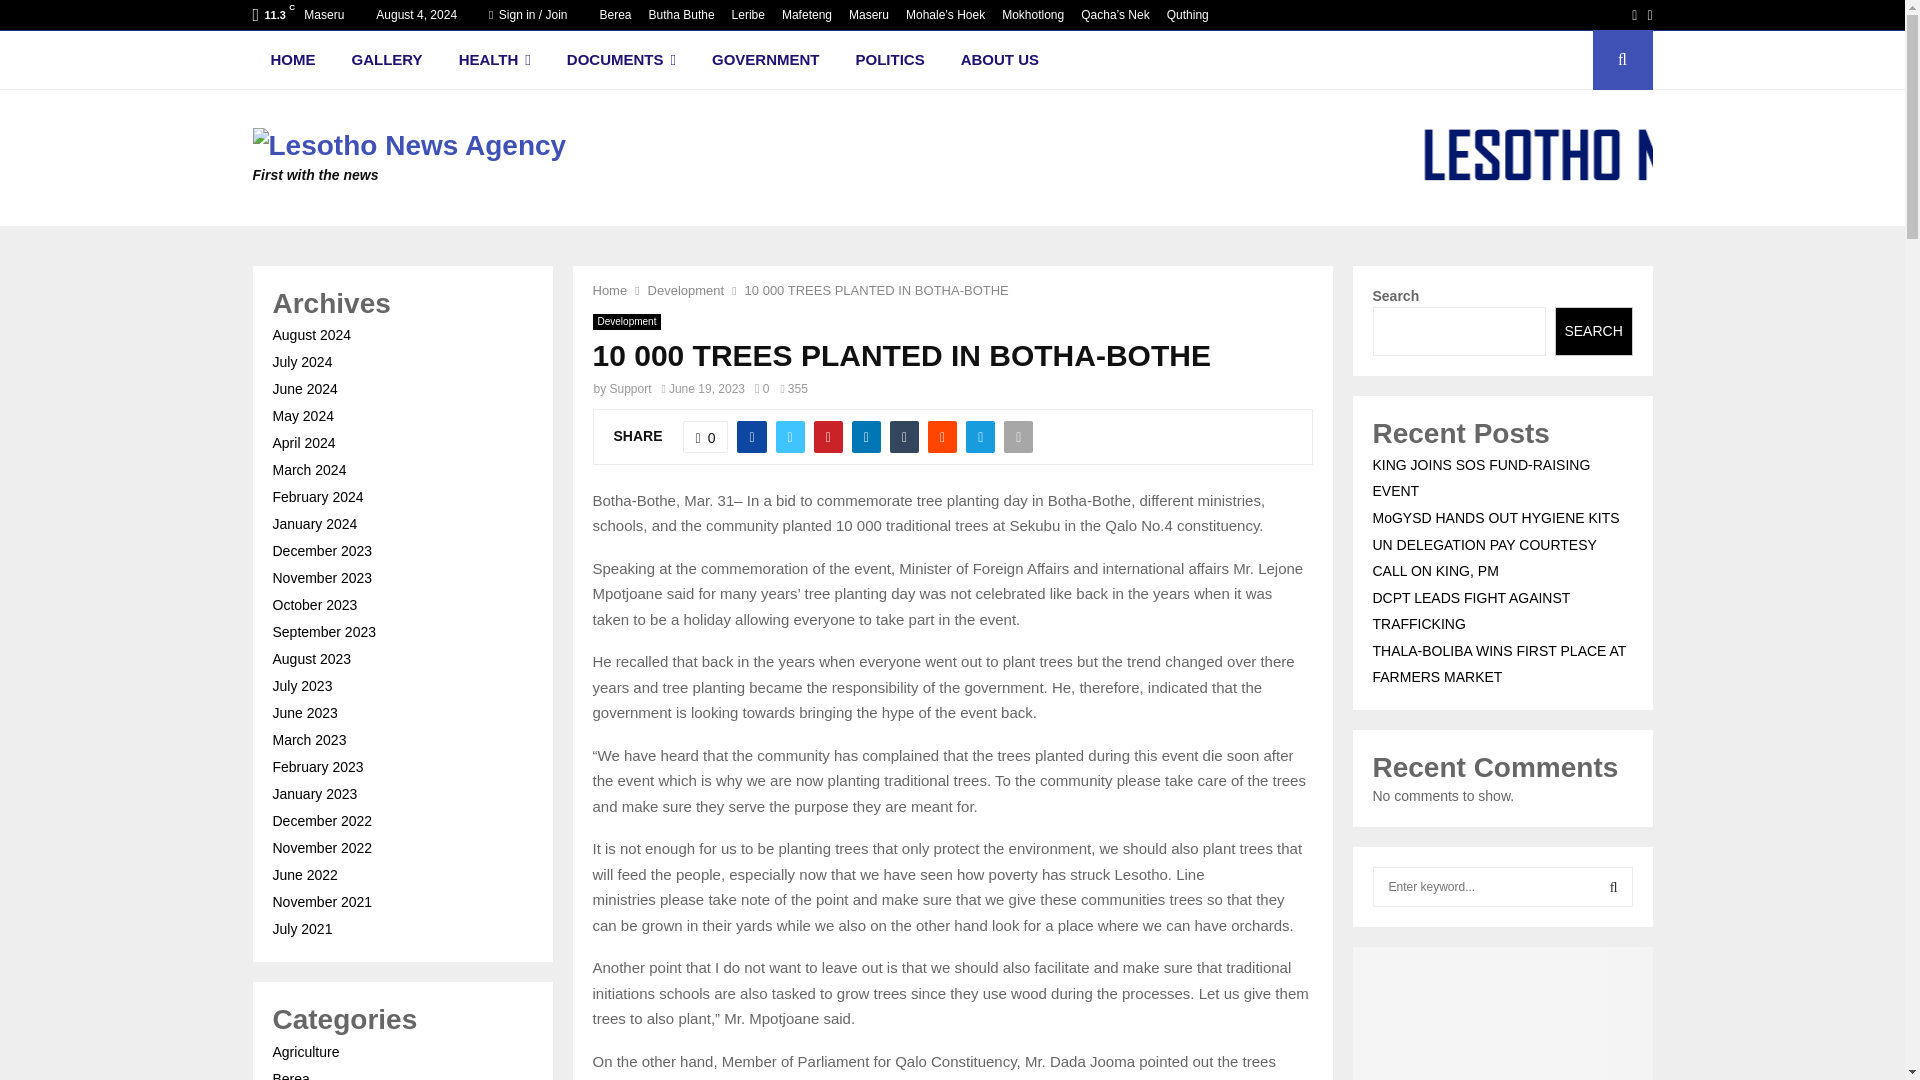  What do you see at coordinates (292, 60) in the screenshot?
I see `HOME` at bounding box center [292, 60].